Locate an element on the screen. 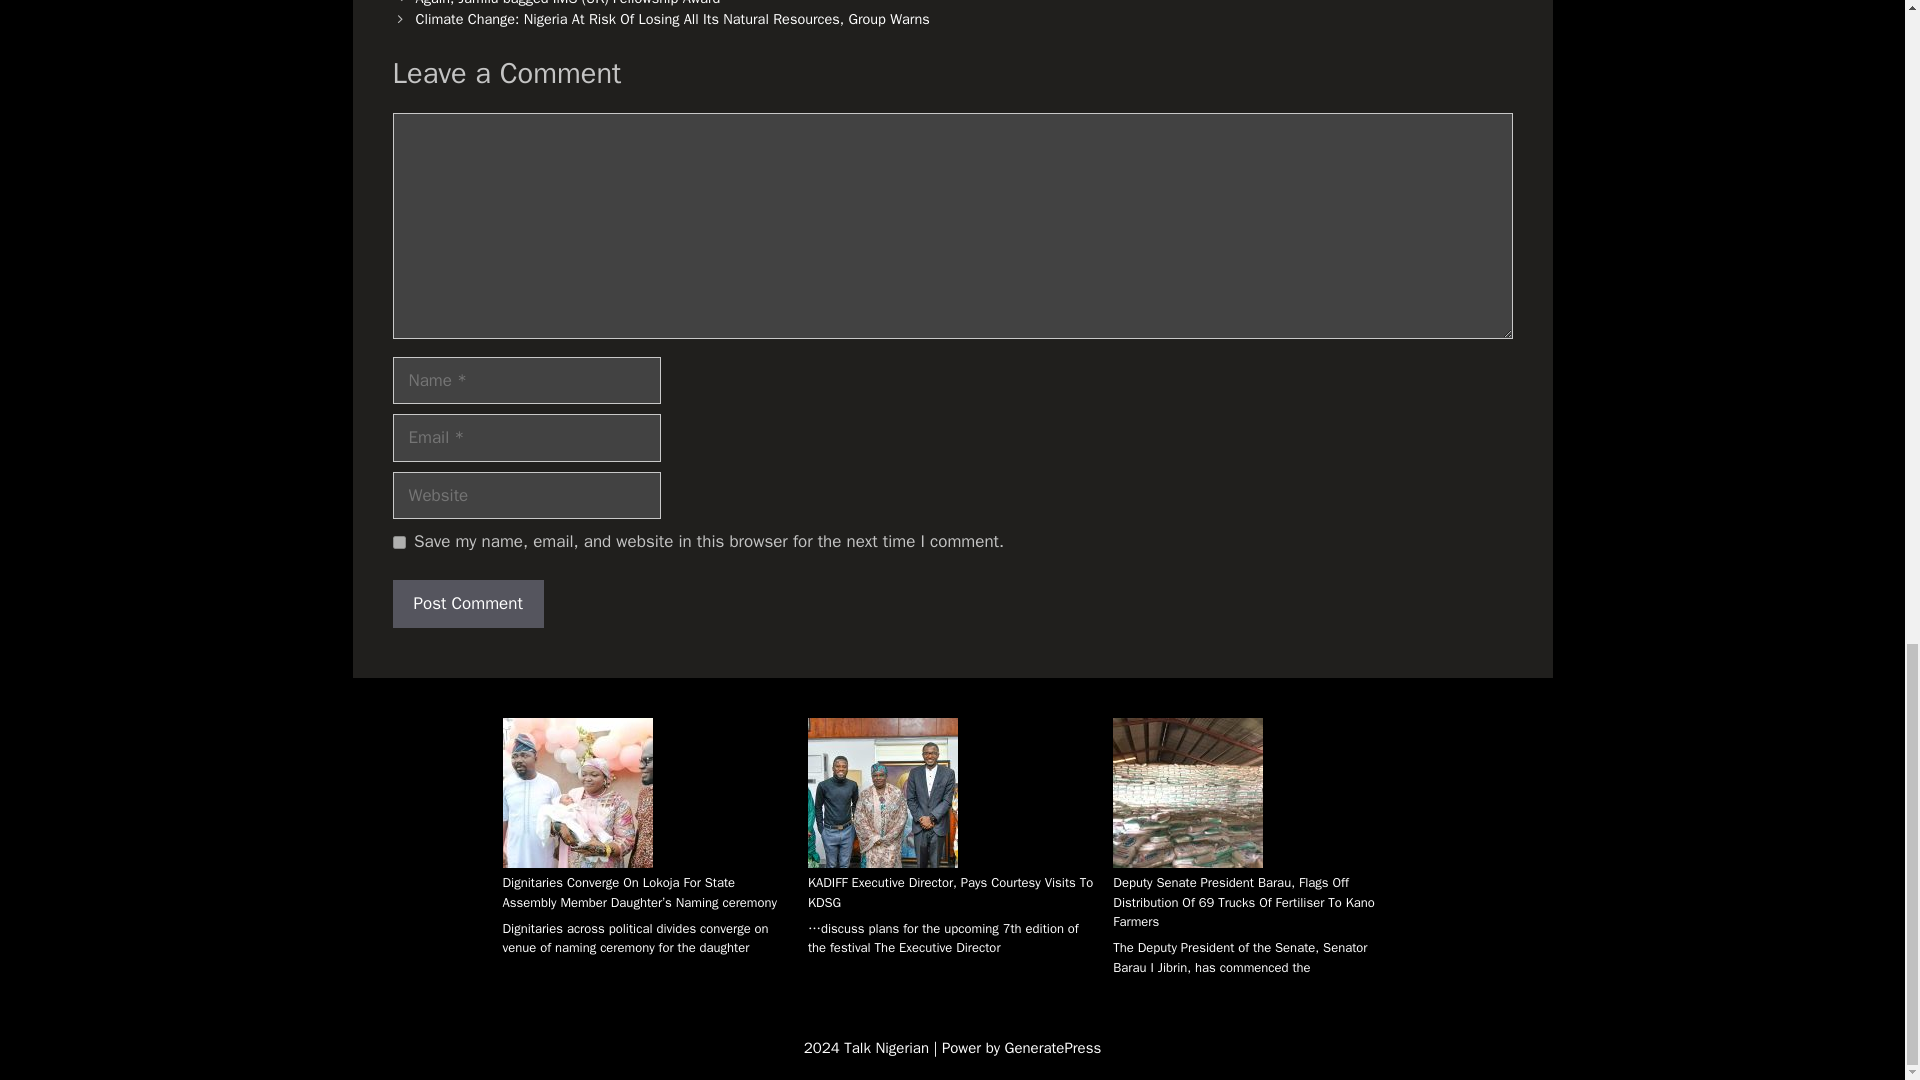  yes is located at coordinates (398, 542).